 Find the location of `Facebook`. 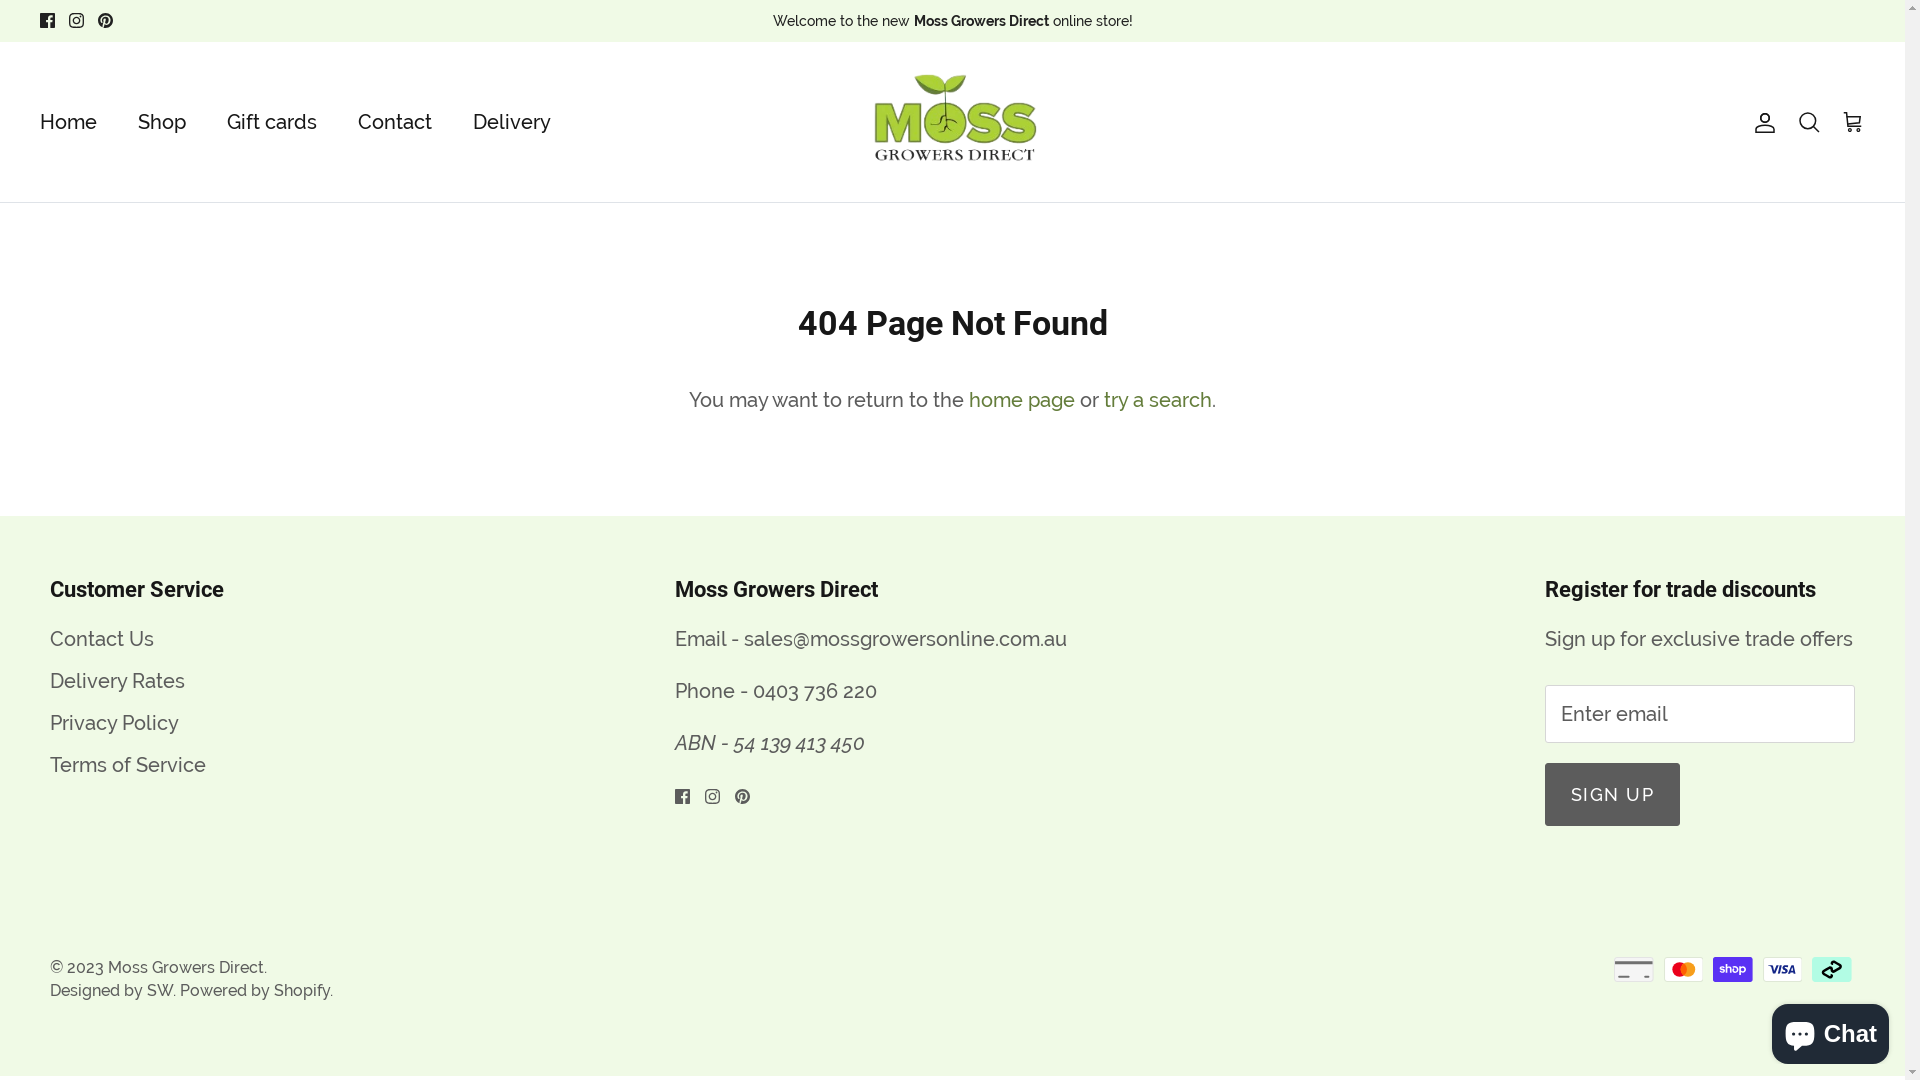

Facebook is located at coordinates (682, 796).